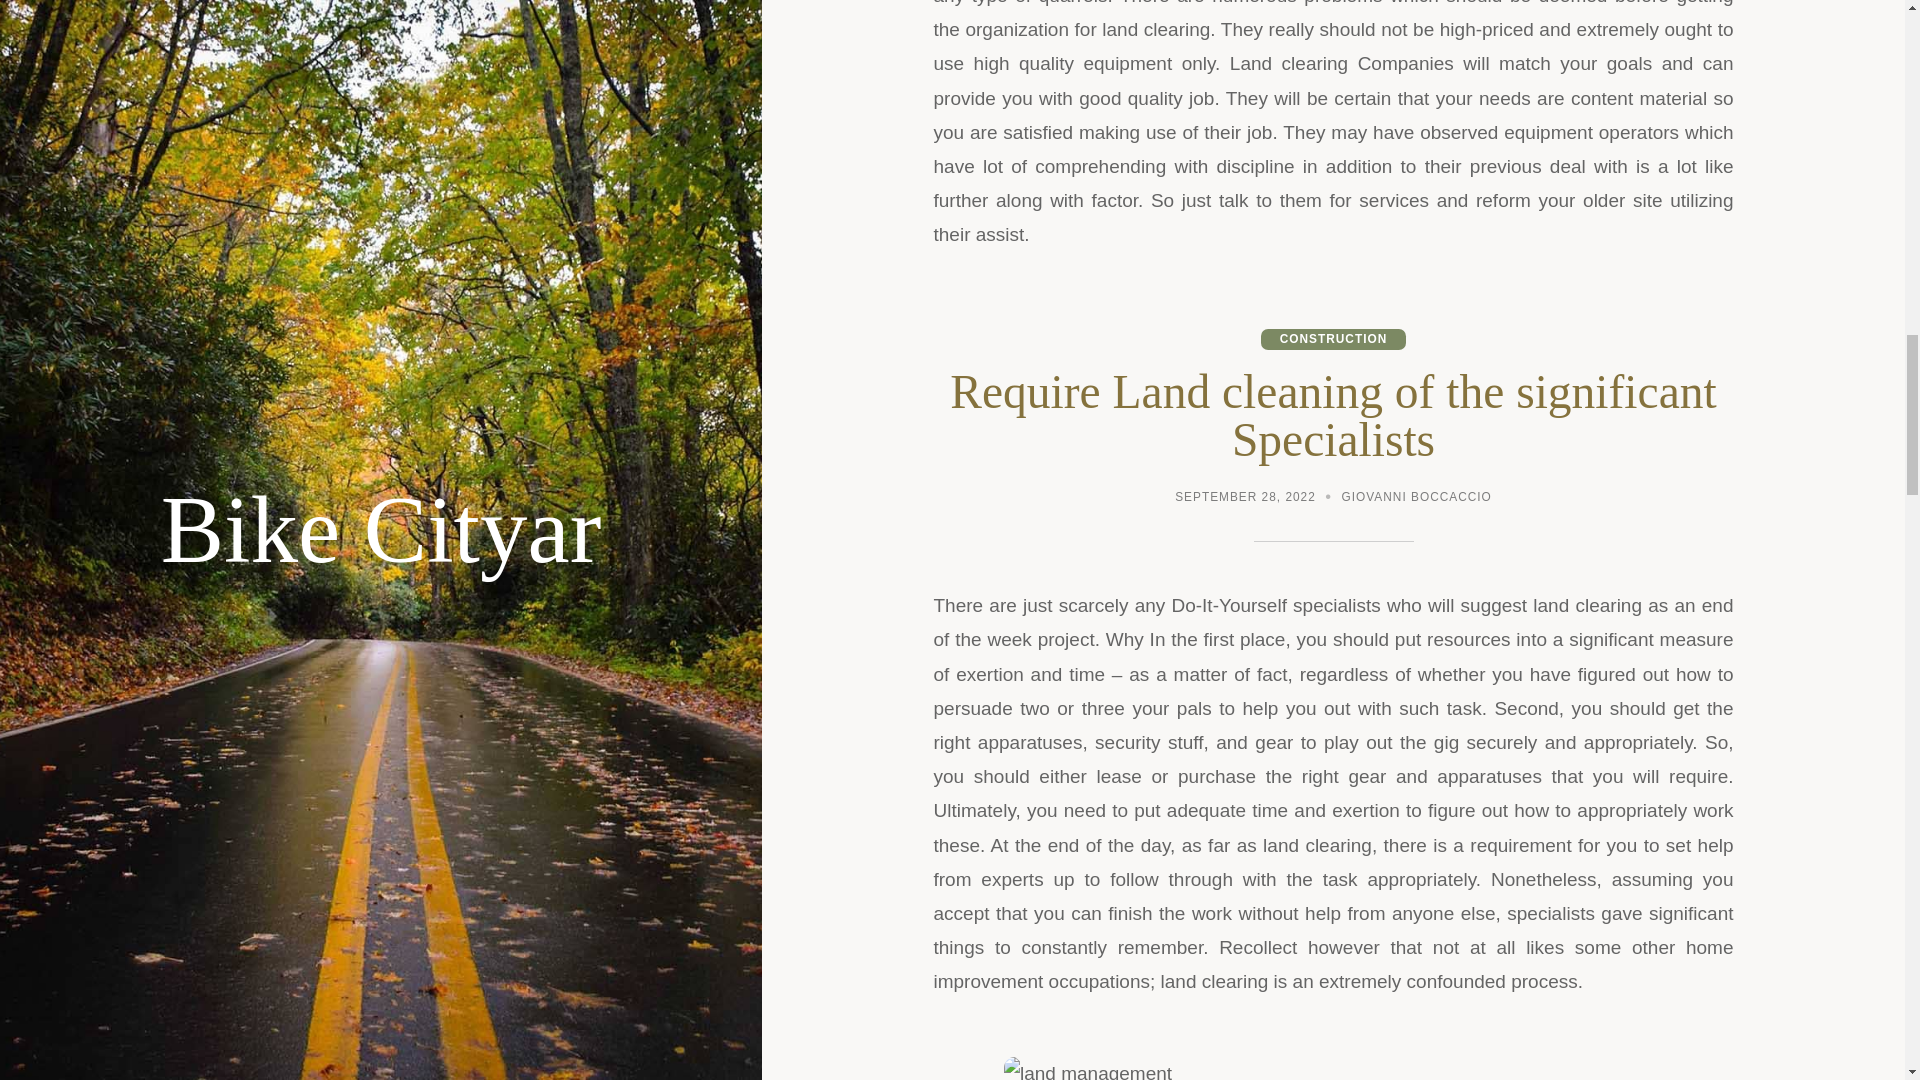 The image size is (1920, 1080). Describe the element at coordinates (1416, 499) in the screenshot. I see `GIOVANNI BOCCACCIO` at that location.